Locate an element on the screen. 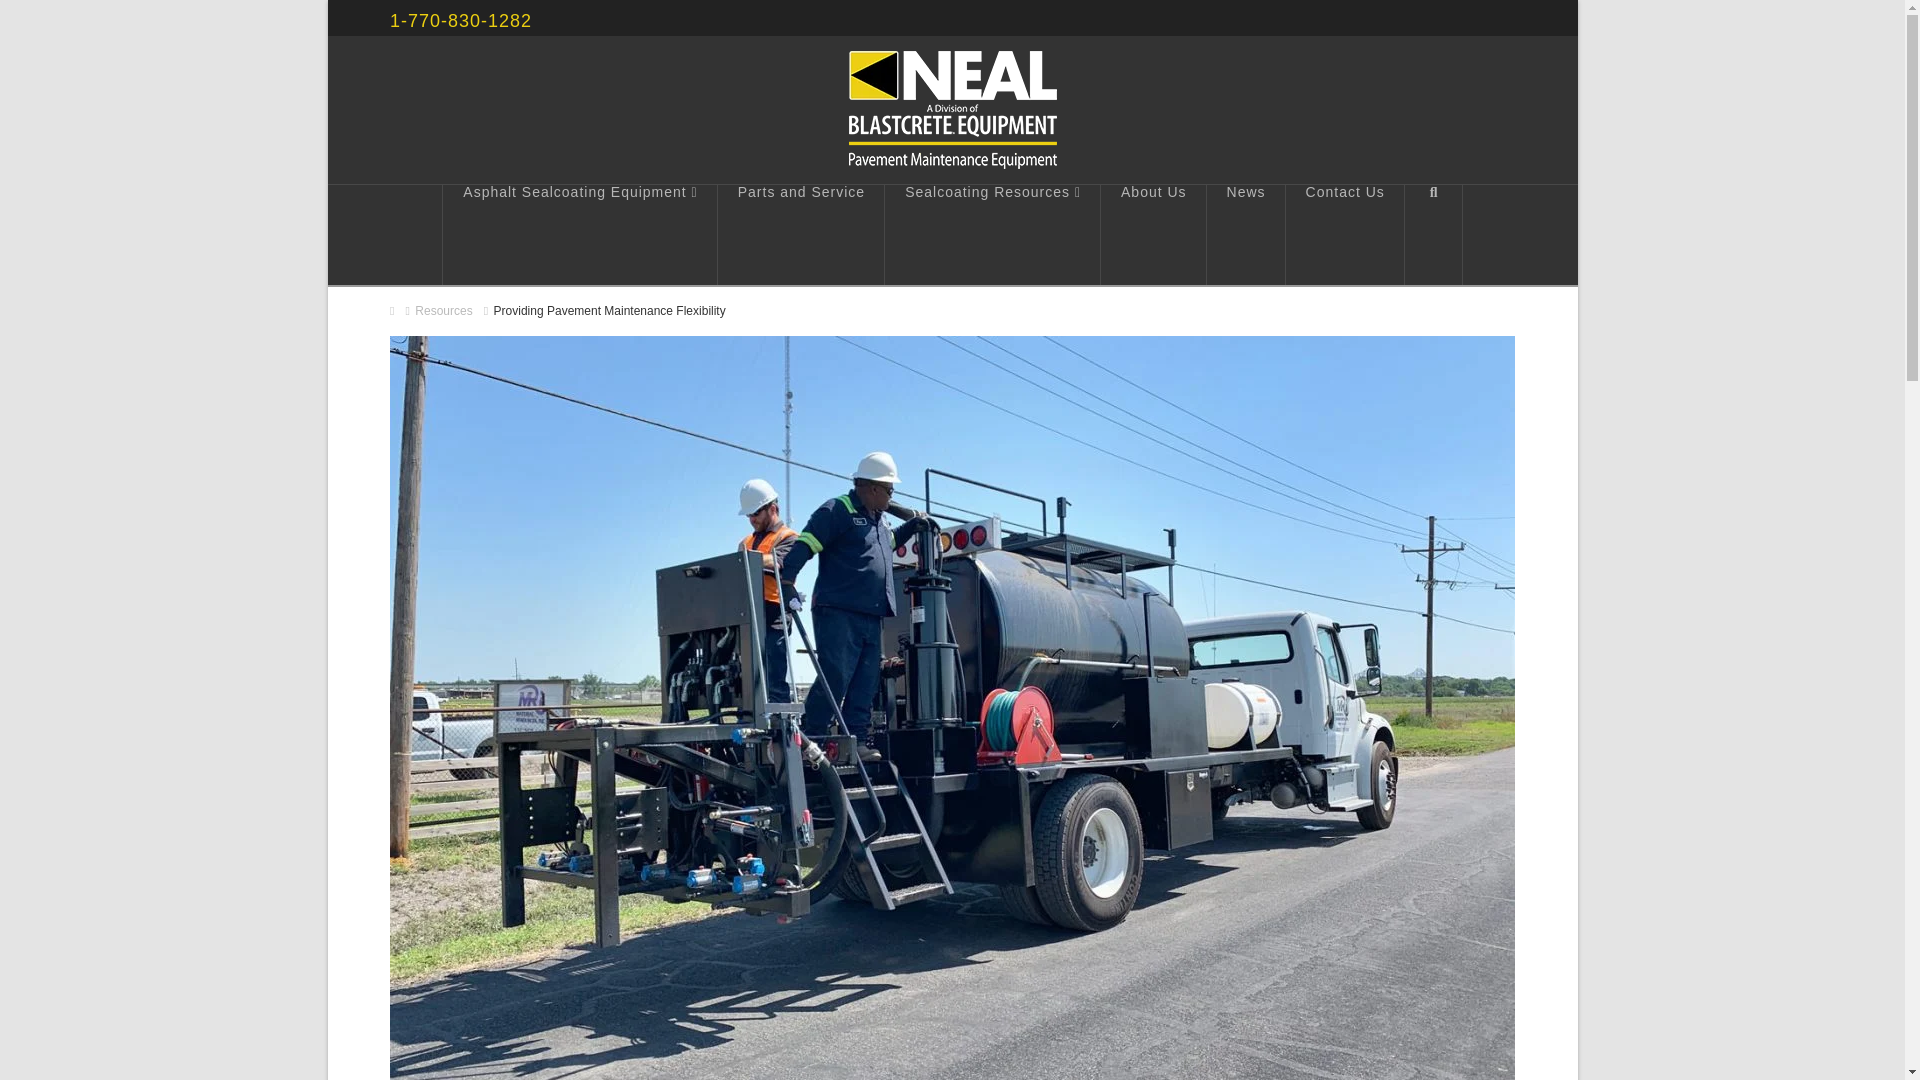 Image resolution: width=1920 pixels, height=1080 pixels. Parts and Service is located at coordinates (802, 234).